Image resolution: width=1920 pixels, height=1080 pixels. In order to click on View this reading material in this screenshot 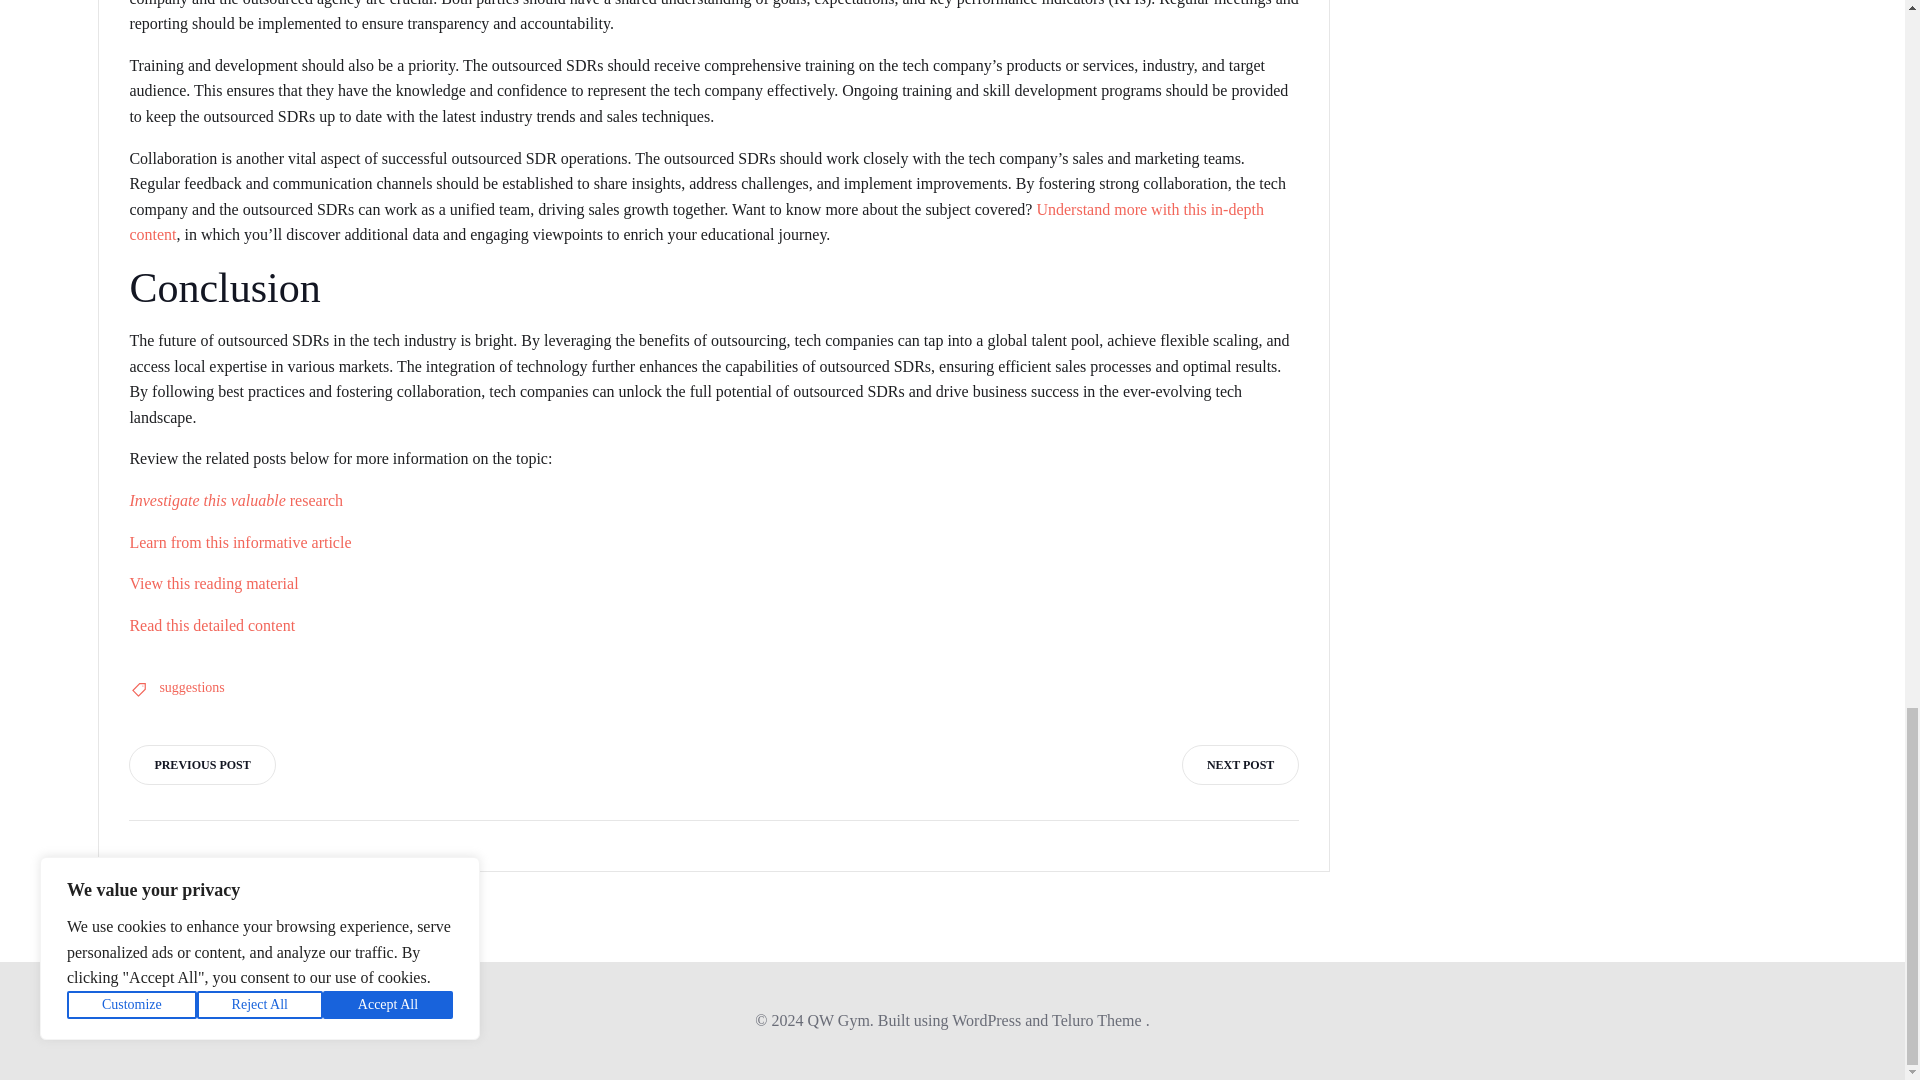, I will do `click(212, 582)`.